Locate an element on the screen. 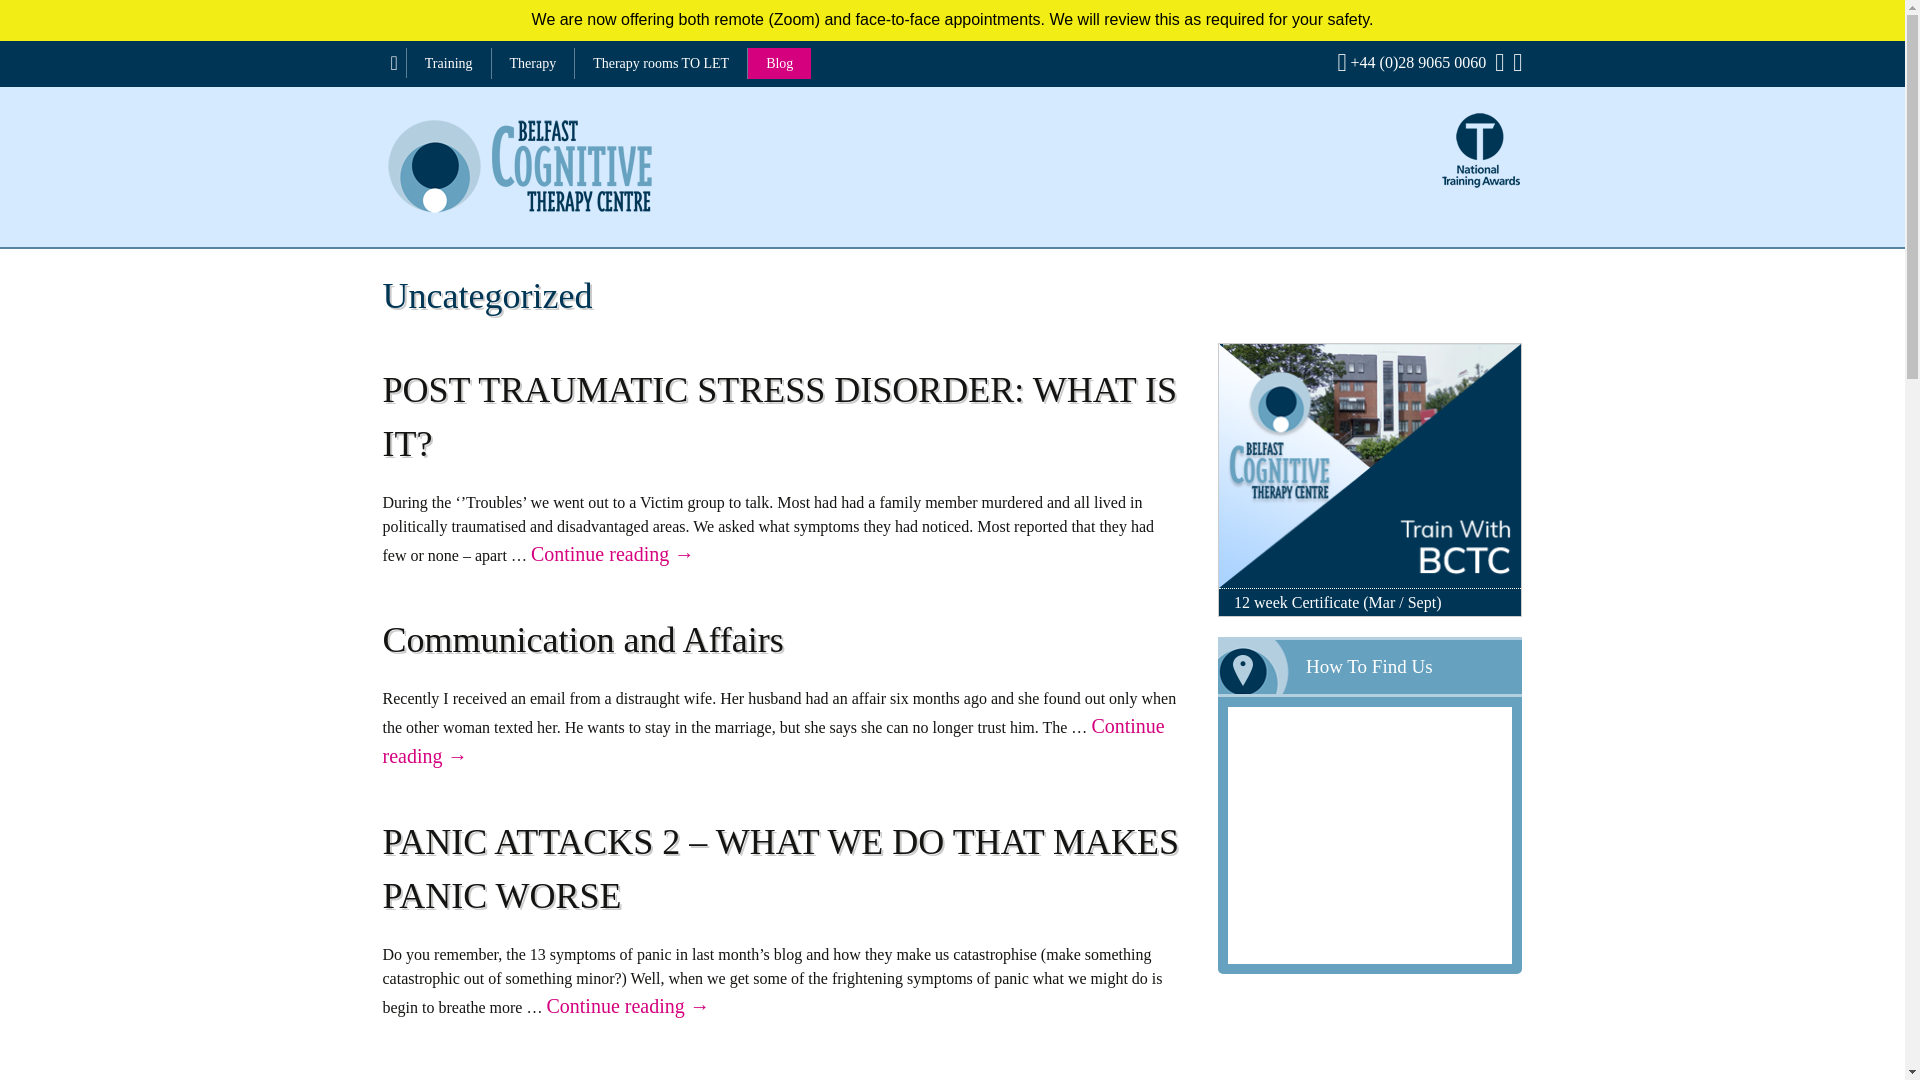  Training is located at coordinates (448, 62).